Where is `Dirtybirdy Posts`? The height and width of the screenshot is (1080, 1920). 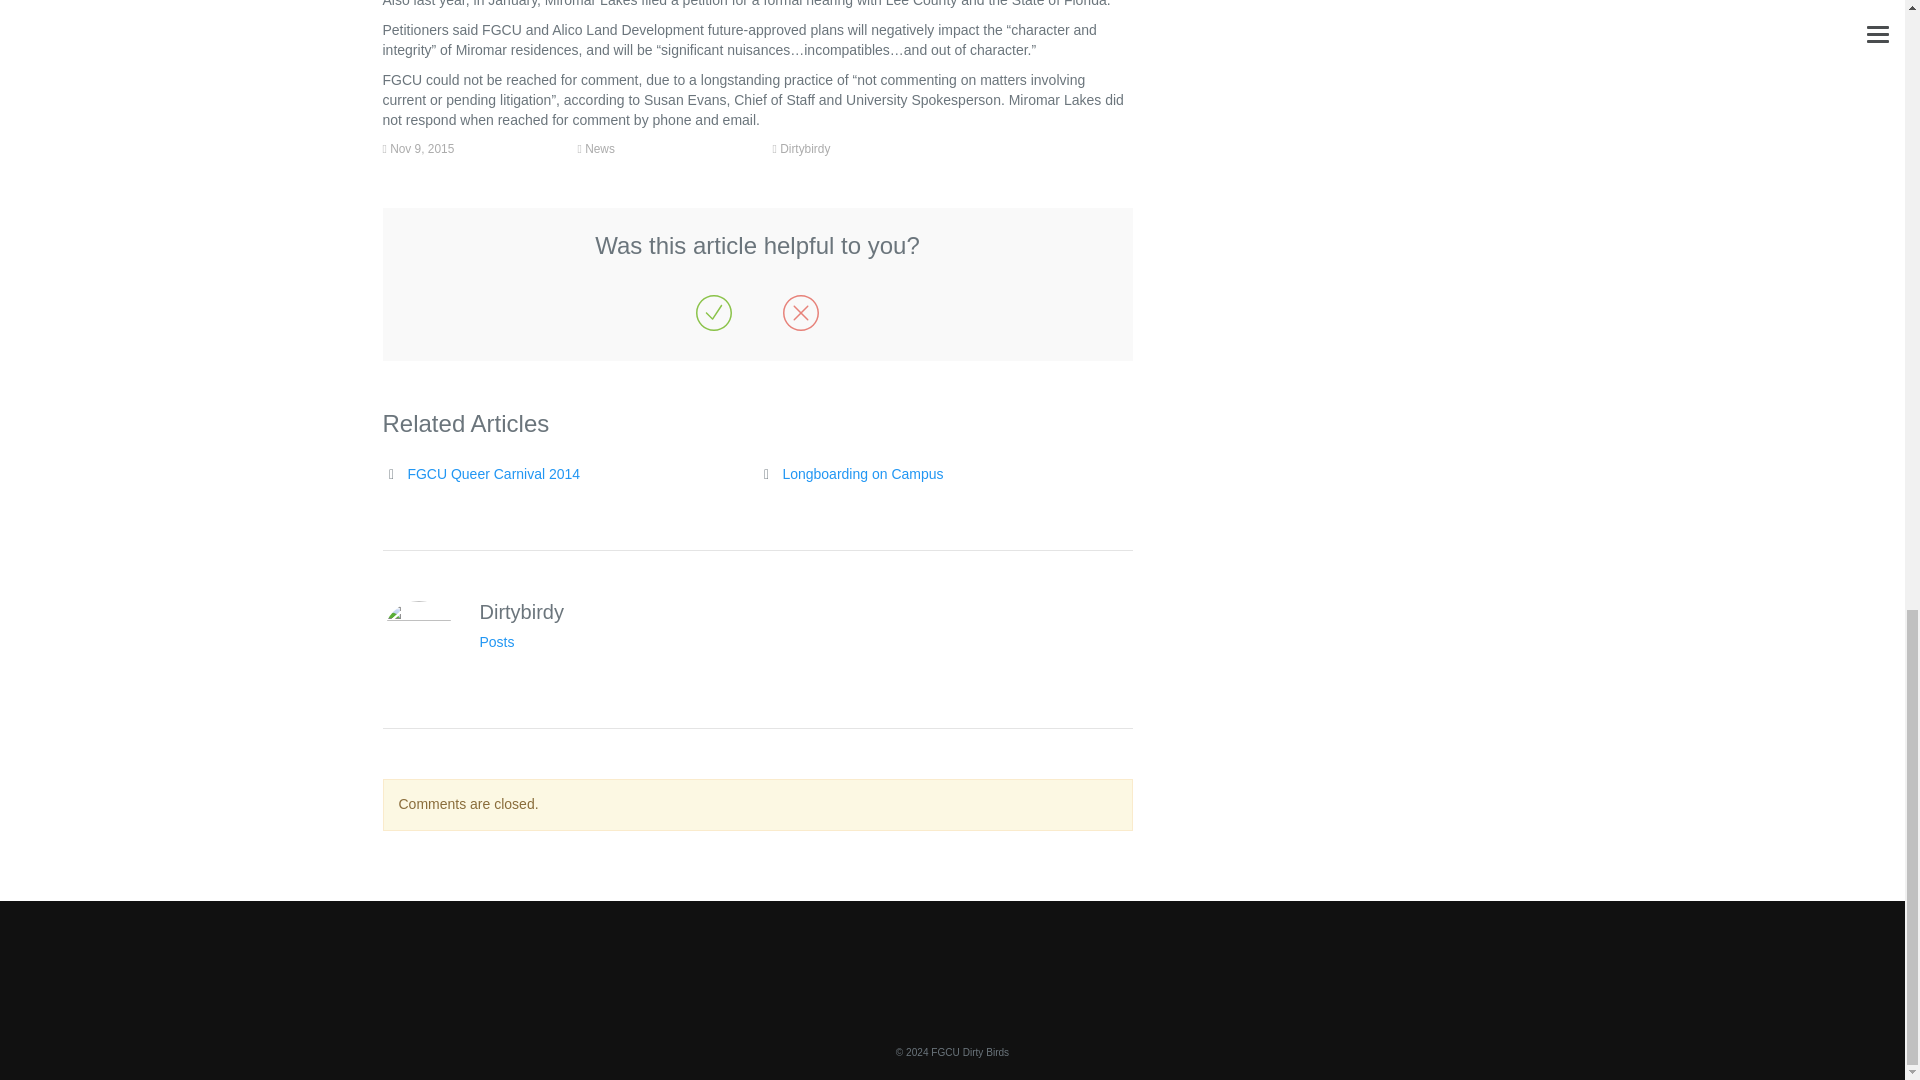 Dirtybirdy Posts is located at coordinates (497, 642).